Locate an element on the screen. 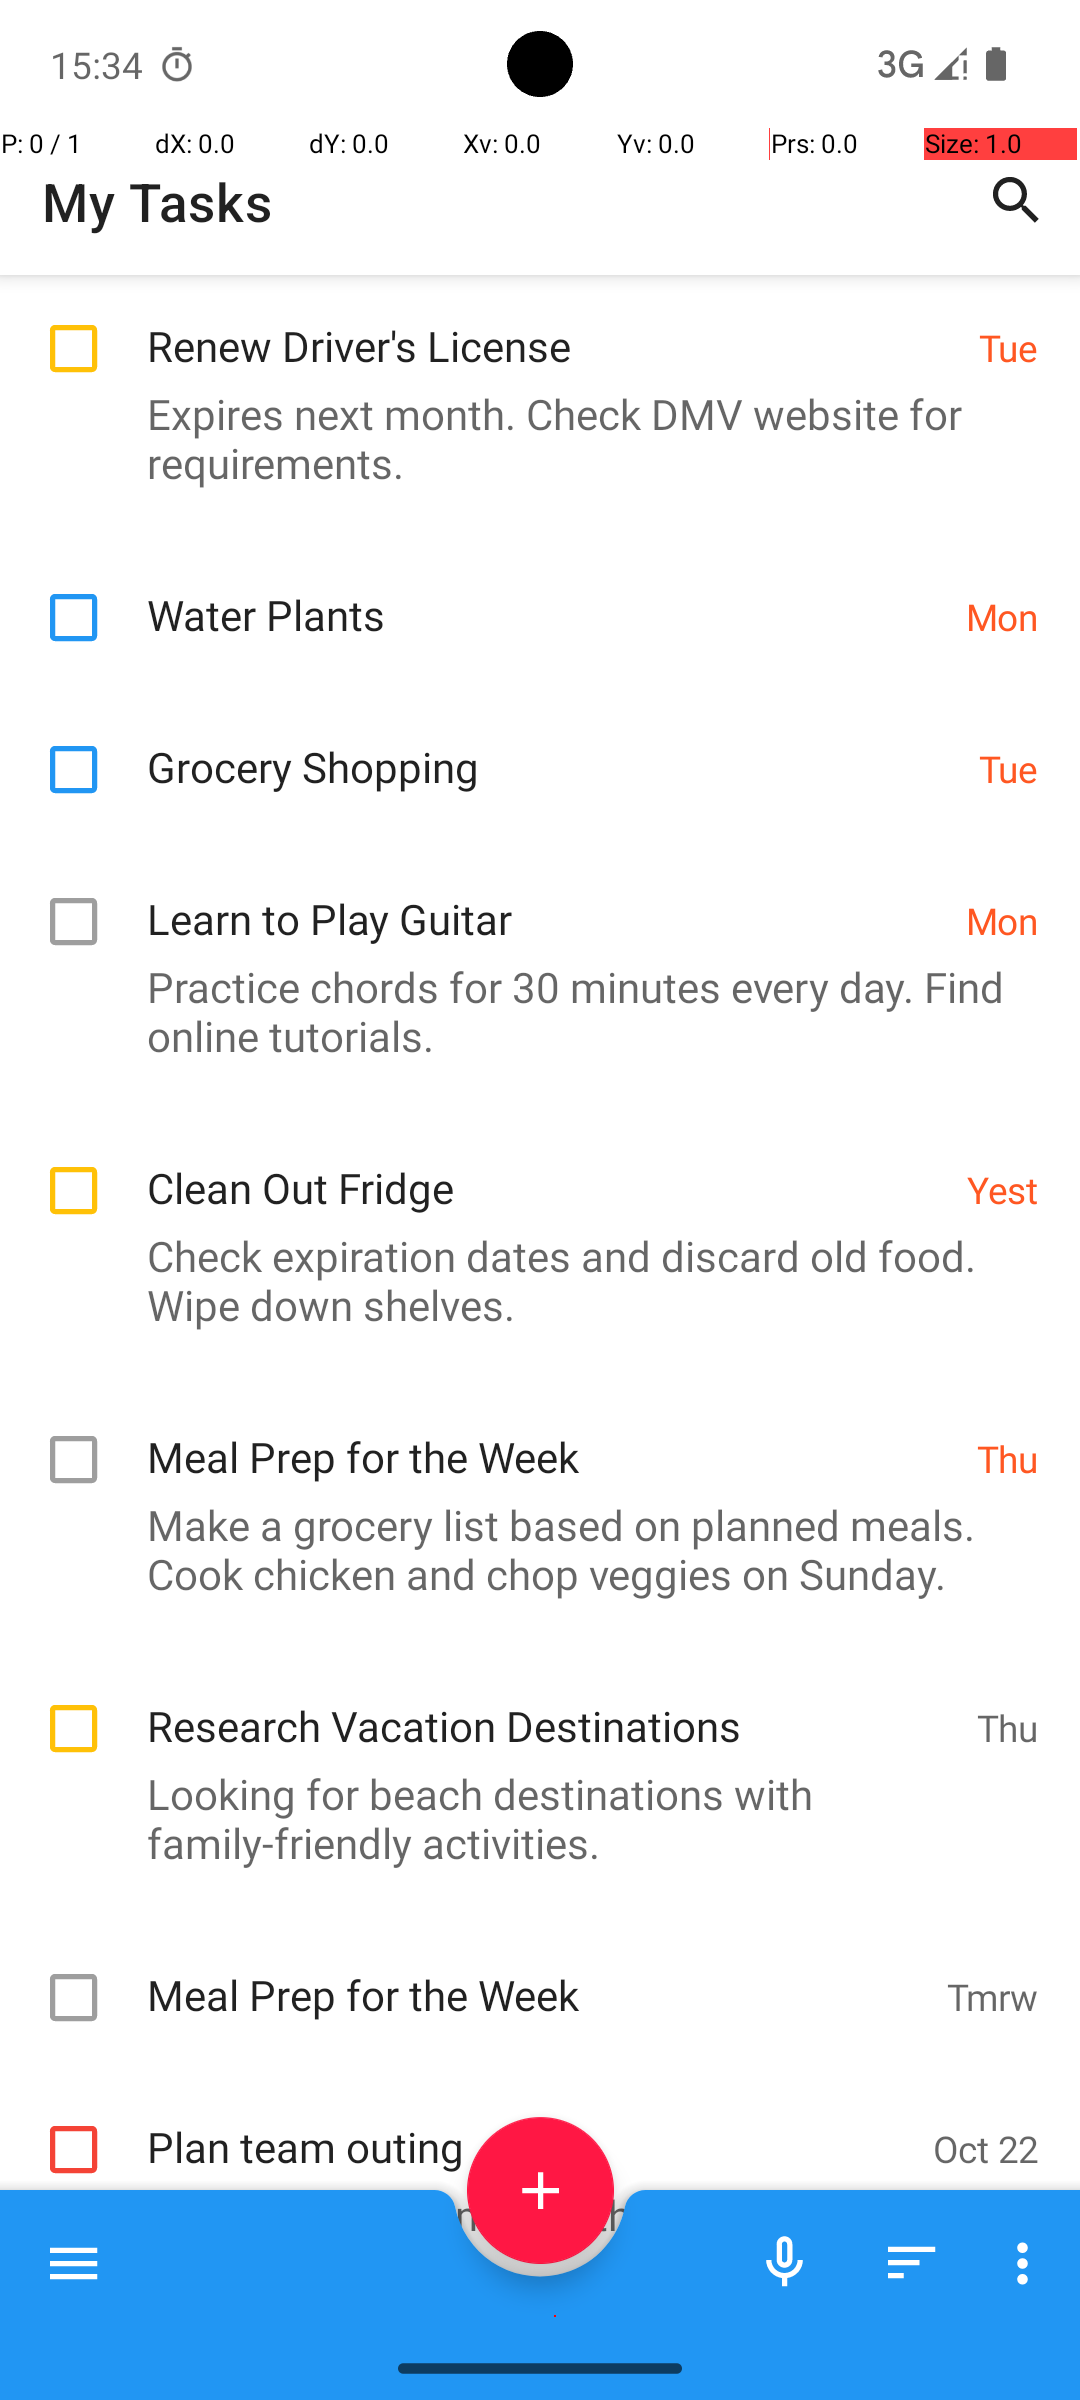  Plan team outing is located at coordinates (530, 2126).